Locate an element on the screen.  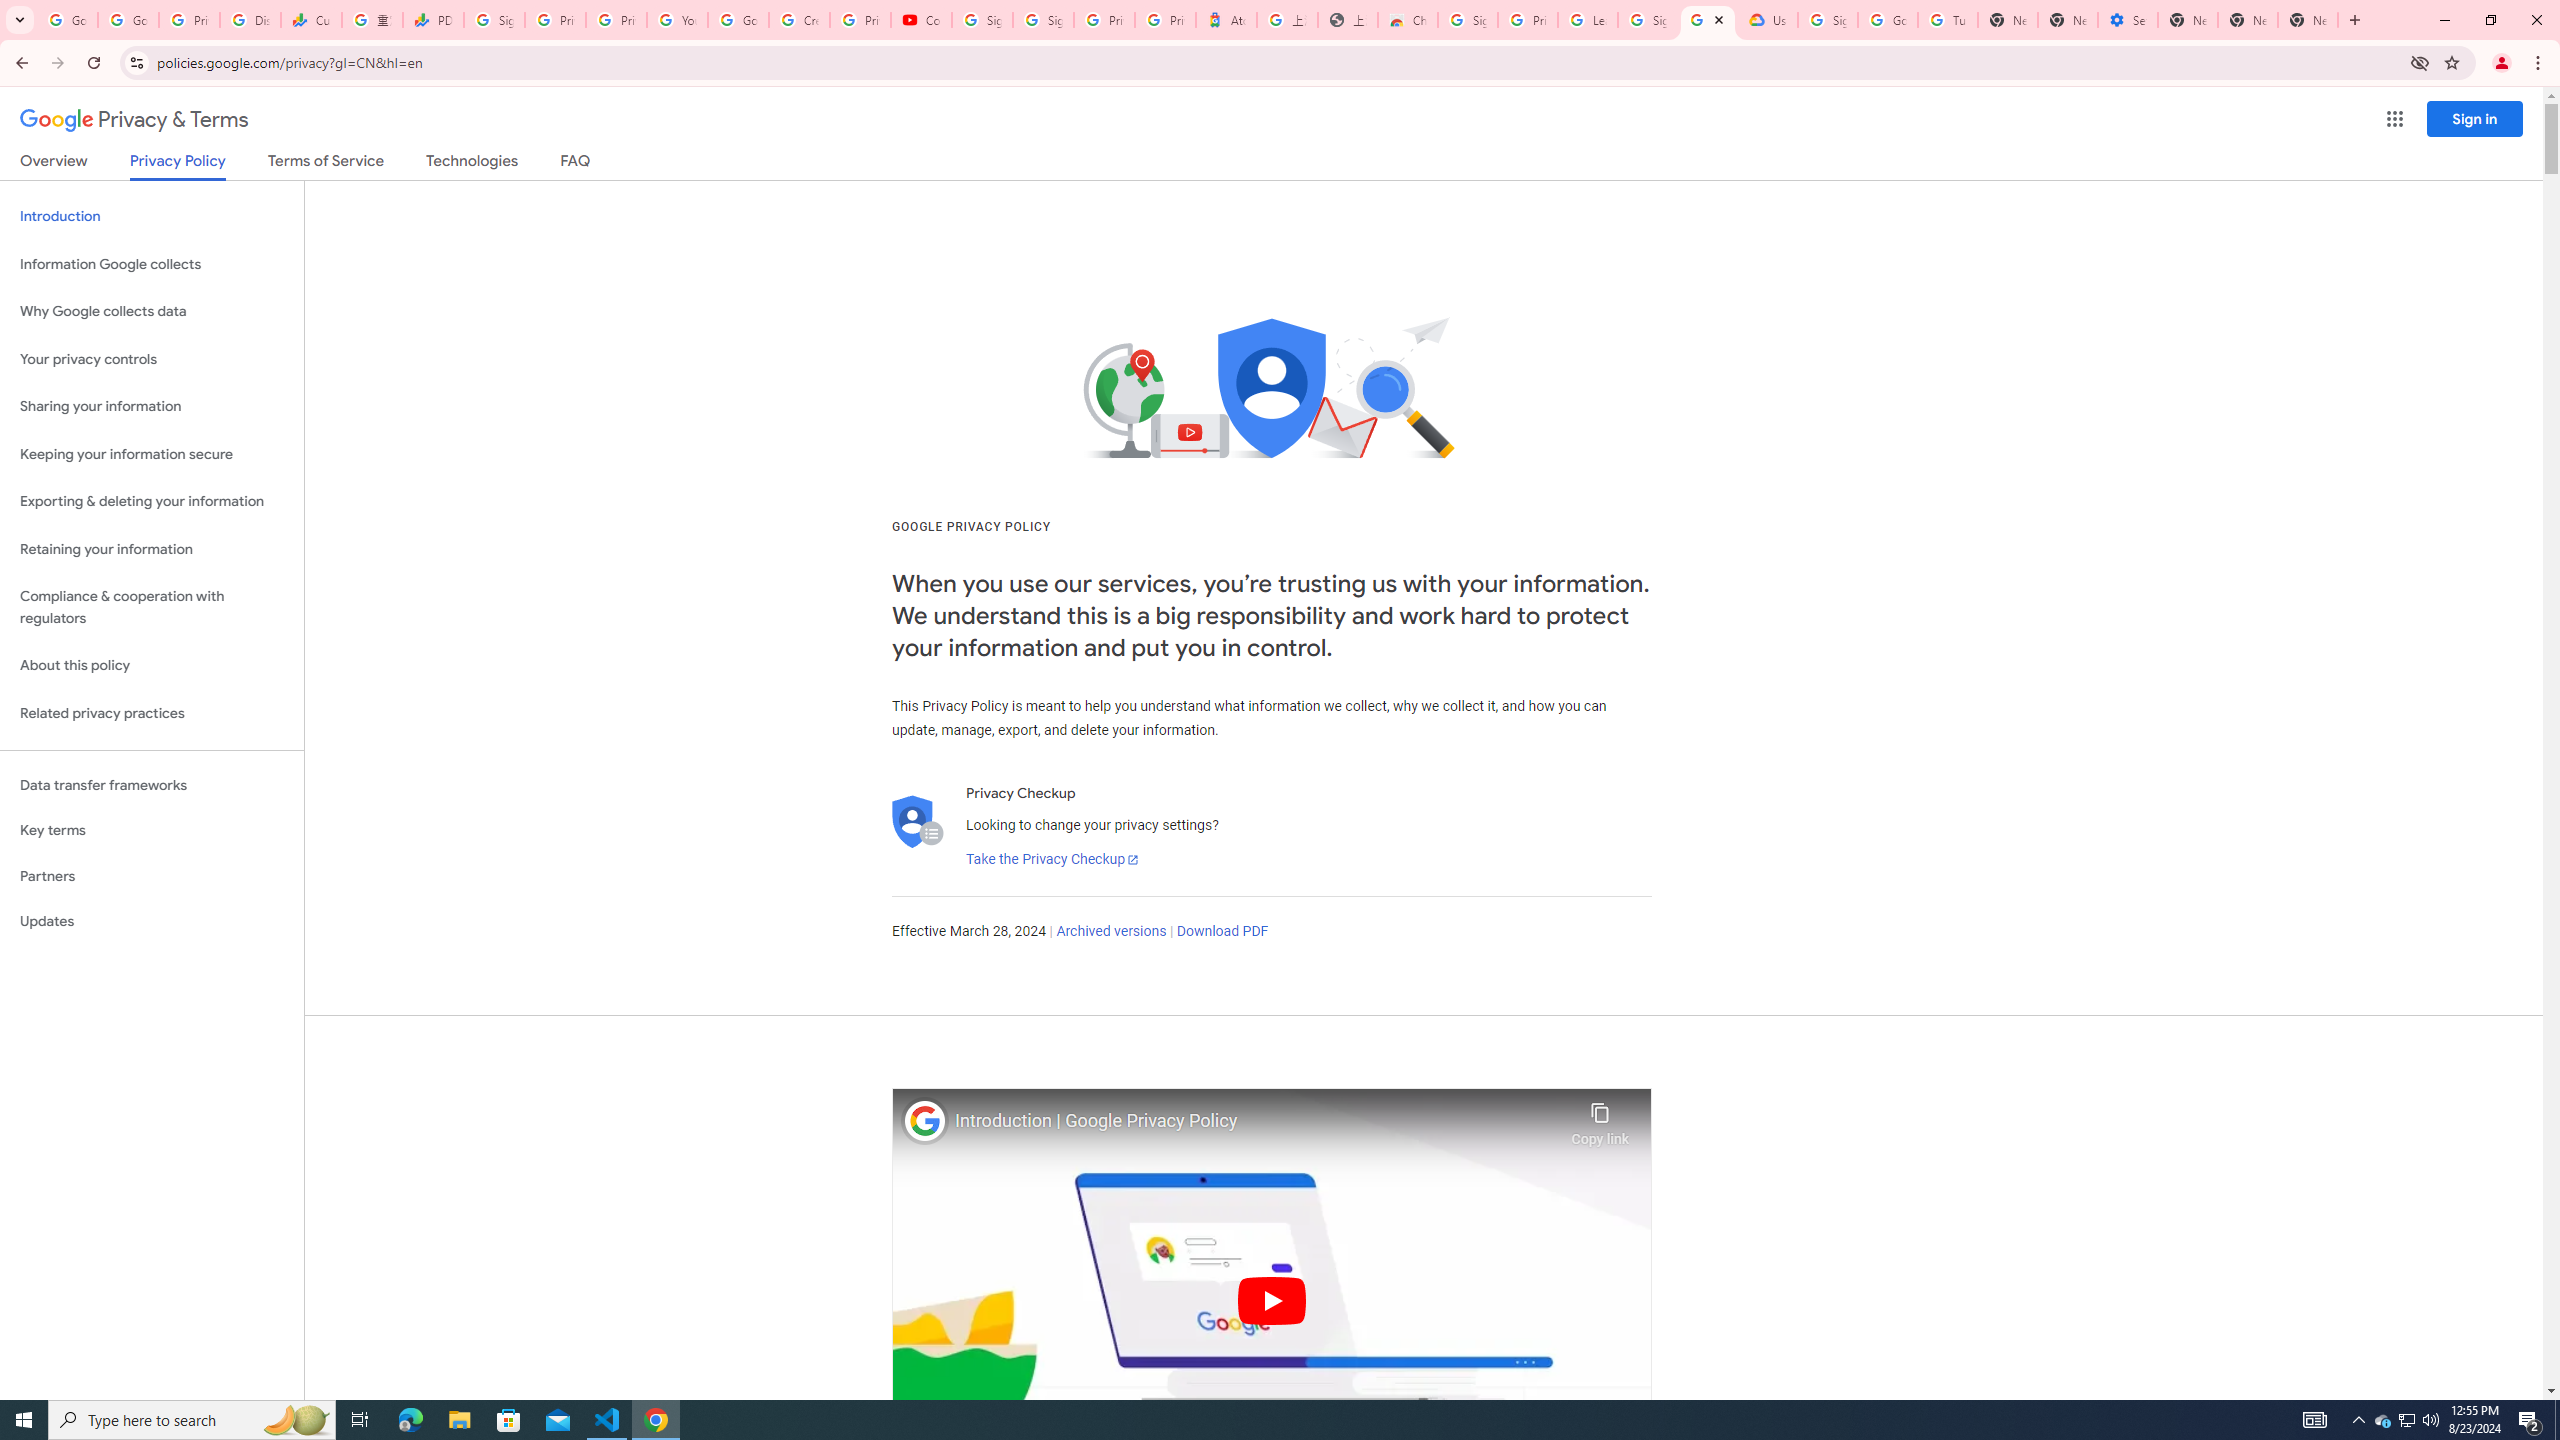
Privacy Checkup is located at coordinates (616, 20).